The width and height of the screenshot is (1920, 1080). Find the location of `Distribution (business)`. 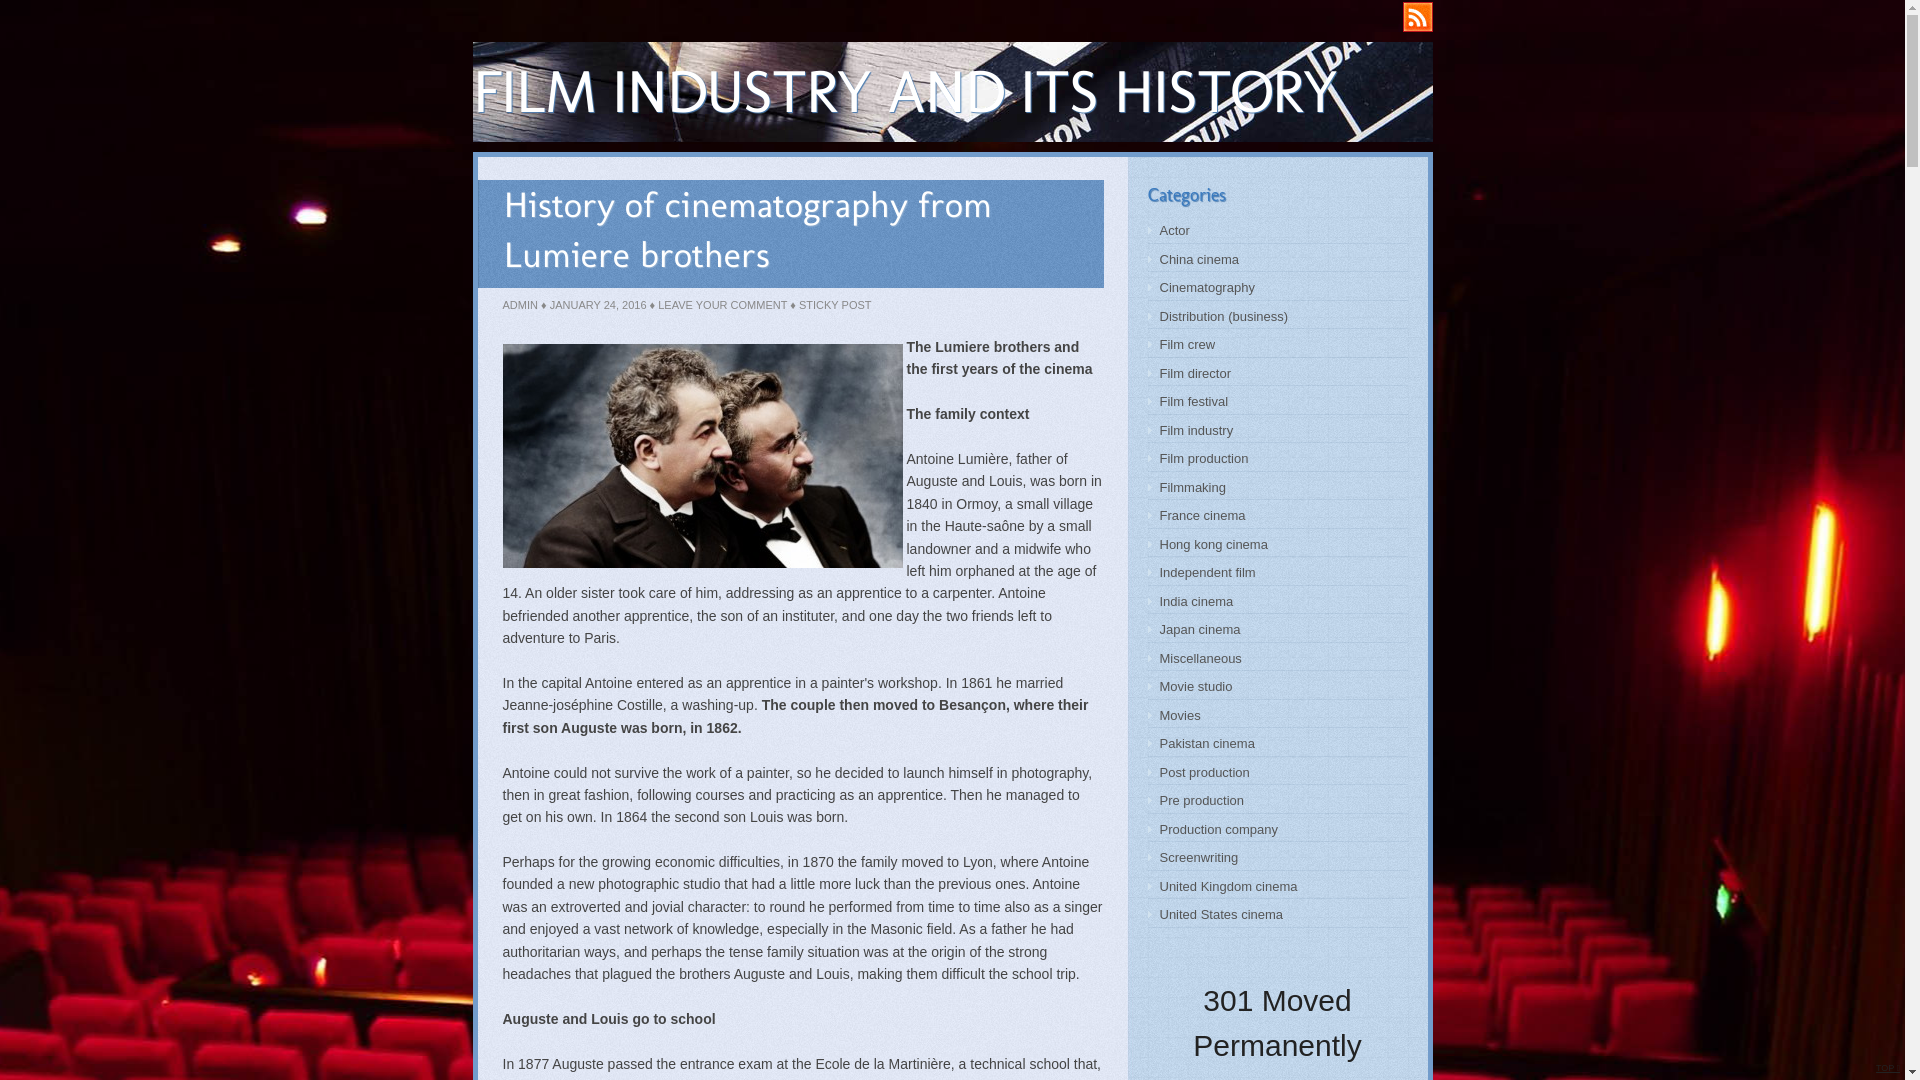

Distribution (business) is located at coordinates (1224, 316).